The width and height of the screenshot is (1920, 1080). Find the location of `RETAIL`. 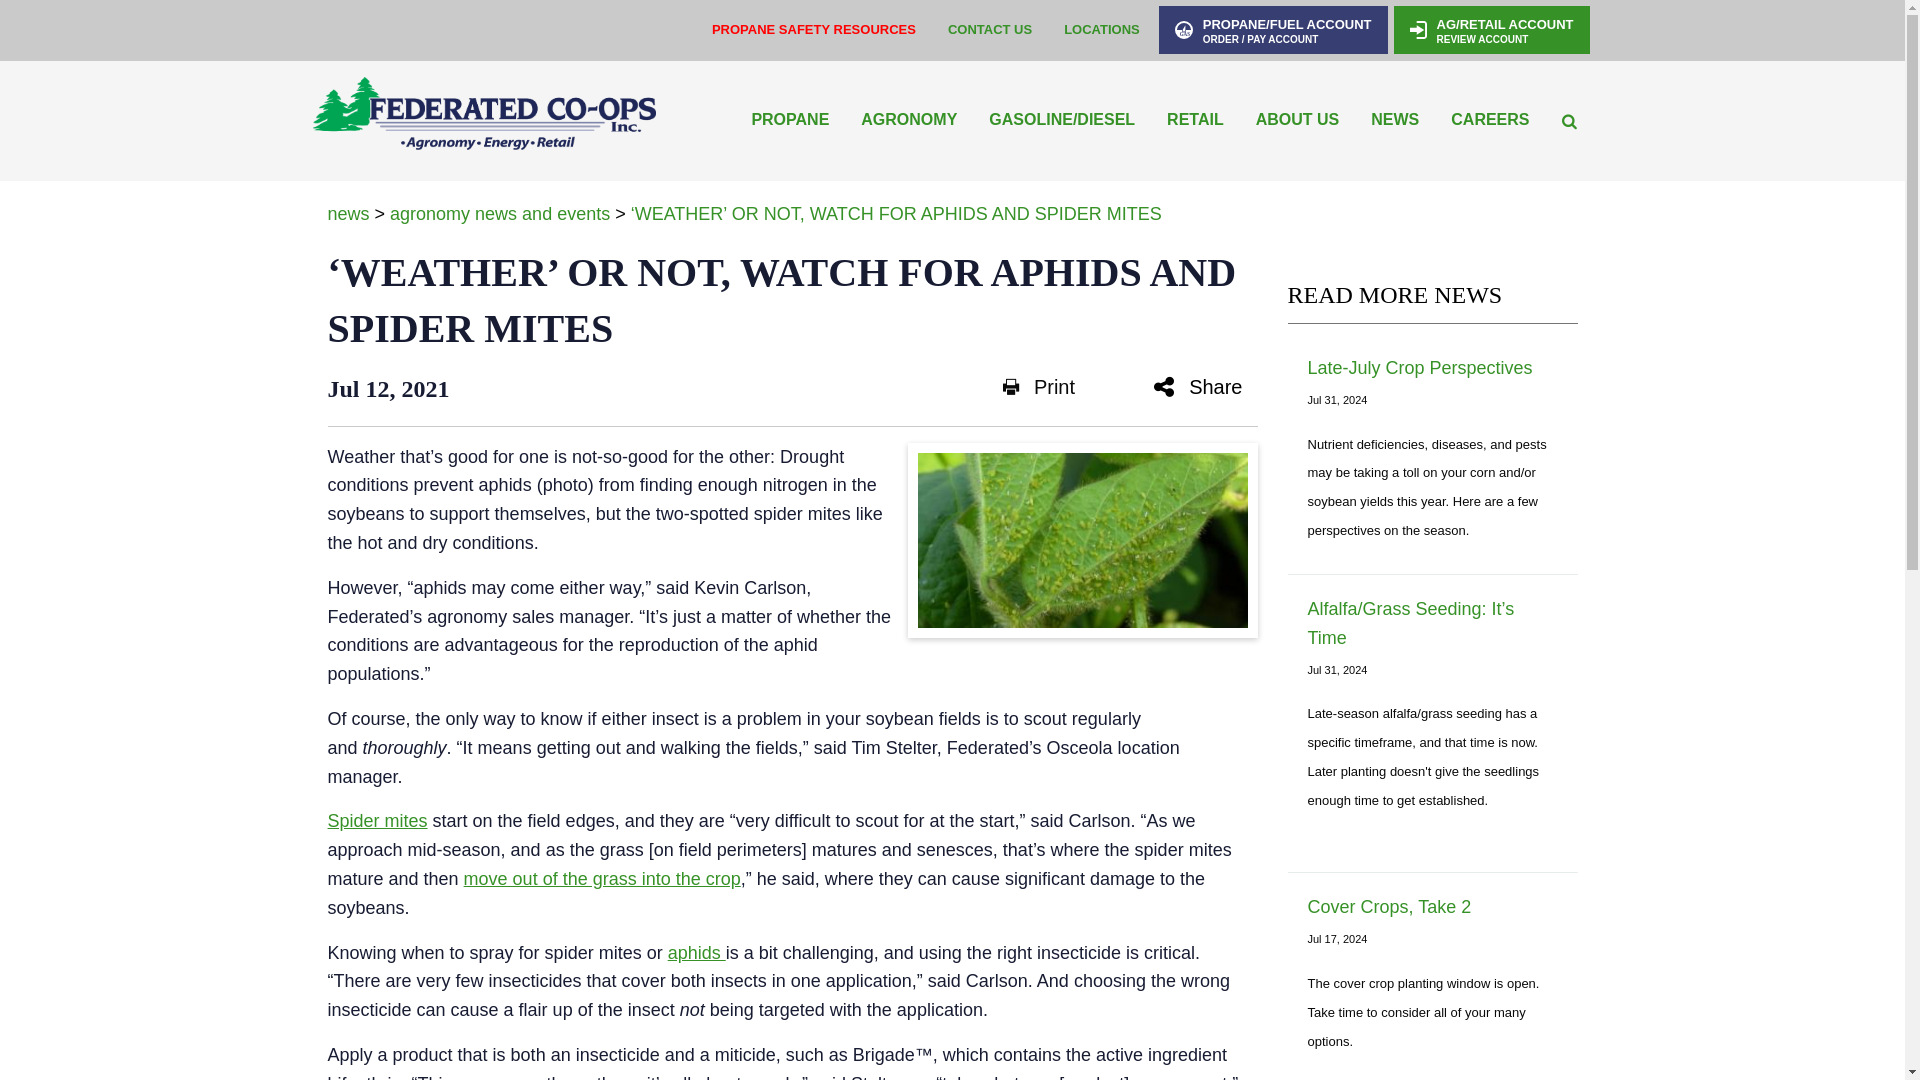

RETAIL is located at coordinates (1196, 120).